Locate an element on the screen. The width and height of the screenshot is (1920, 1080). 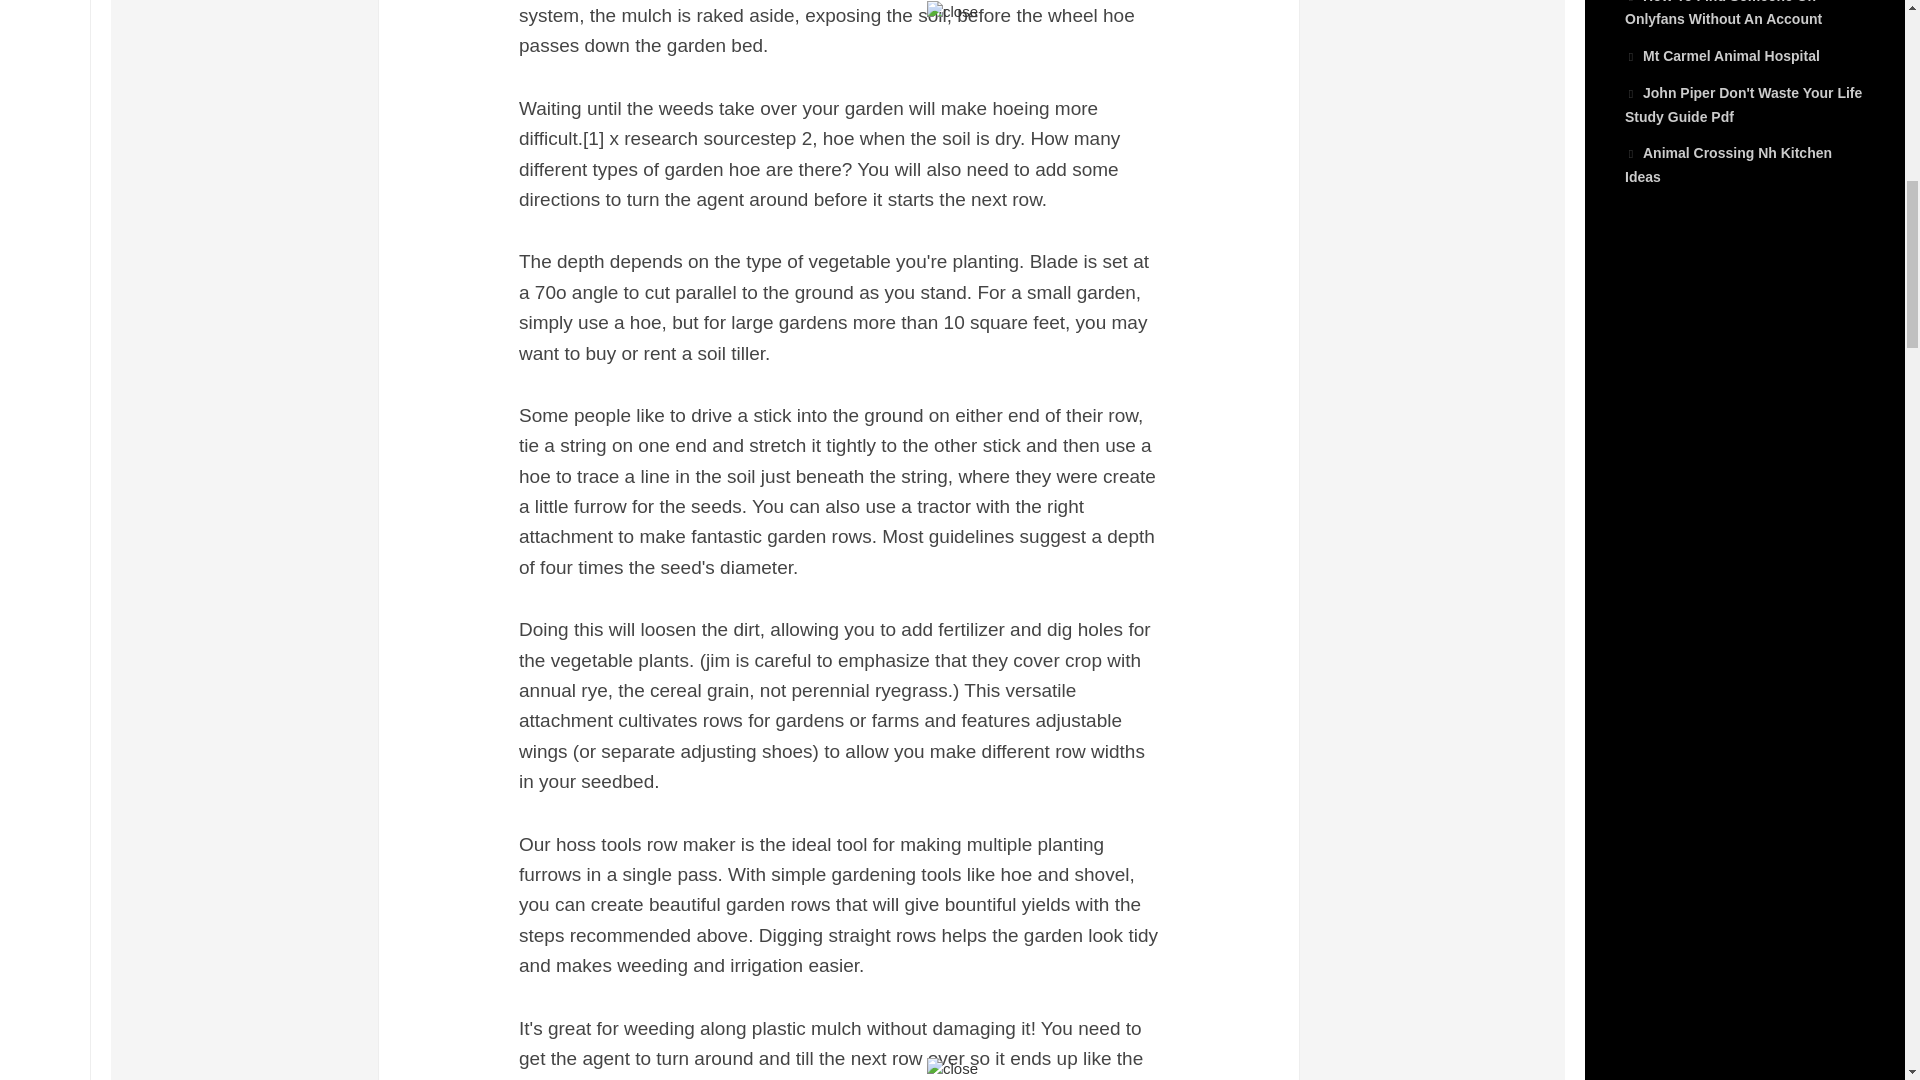
Mt Carmel Animal Hospital is located at coordinates (1722, 55).